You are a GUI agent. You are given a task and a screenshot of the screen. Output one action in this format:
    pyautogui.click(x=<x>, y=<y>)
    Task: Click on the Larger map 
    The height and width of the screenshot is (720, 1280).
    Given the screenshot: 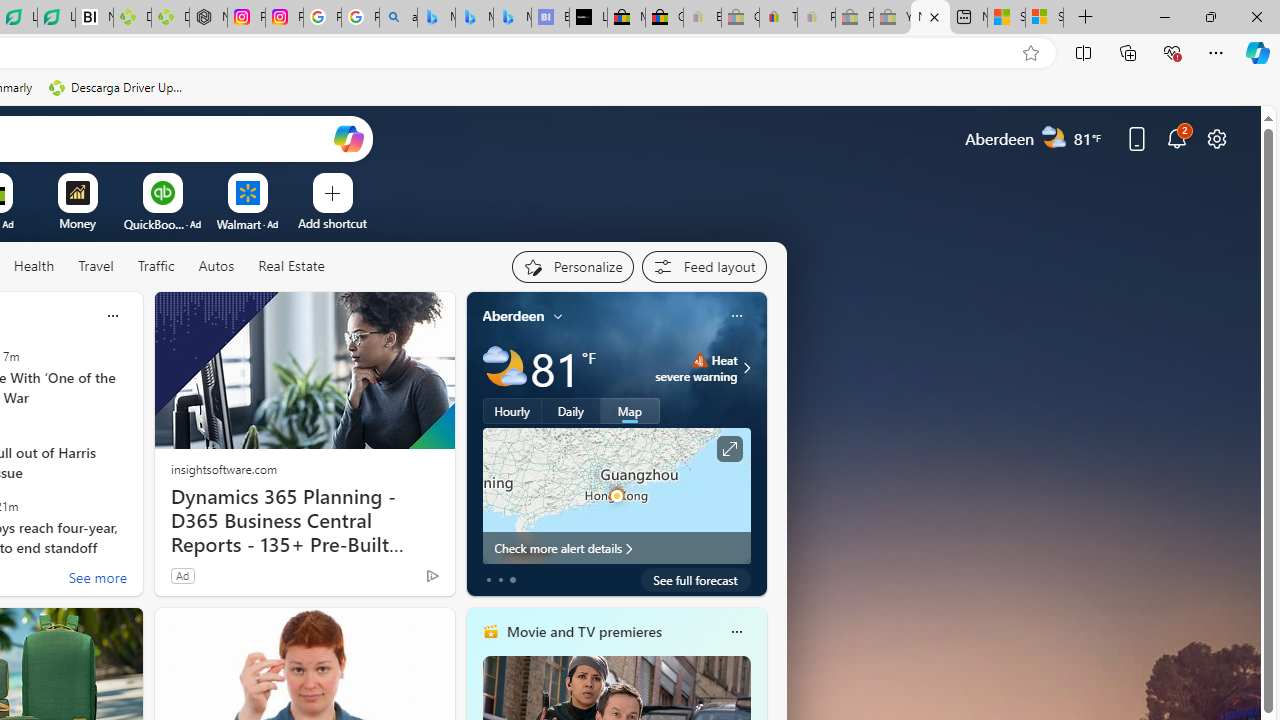 What is the action you would take?
    pyautogui.click(x=616, y=495)
    